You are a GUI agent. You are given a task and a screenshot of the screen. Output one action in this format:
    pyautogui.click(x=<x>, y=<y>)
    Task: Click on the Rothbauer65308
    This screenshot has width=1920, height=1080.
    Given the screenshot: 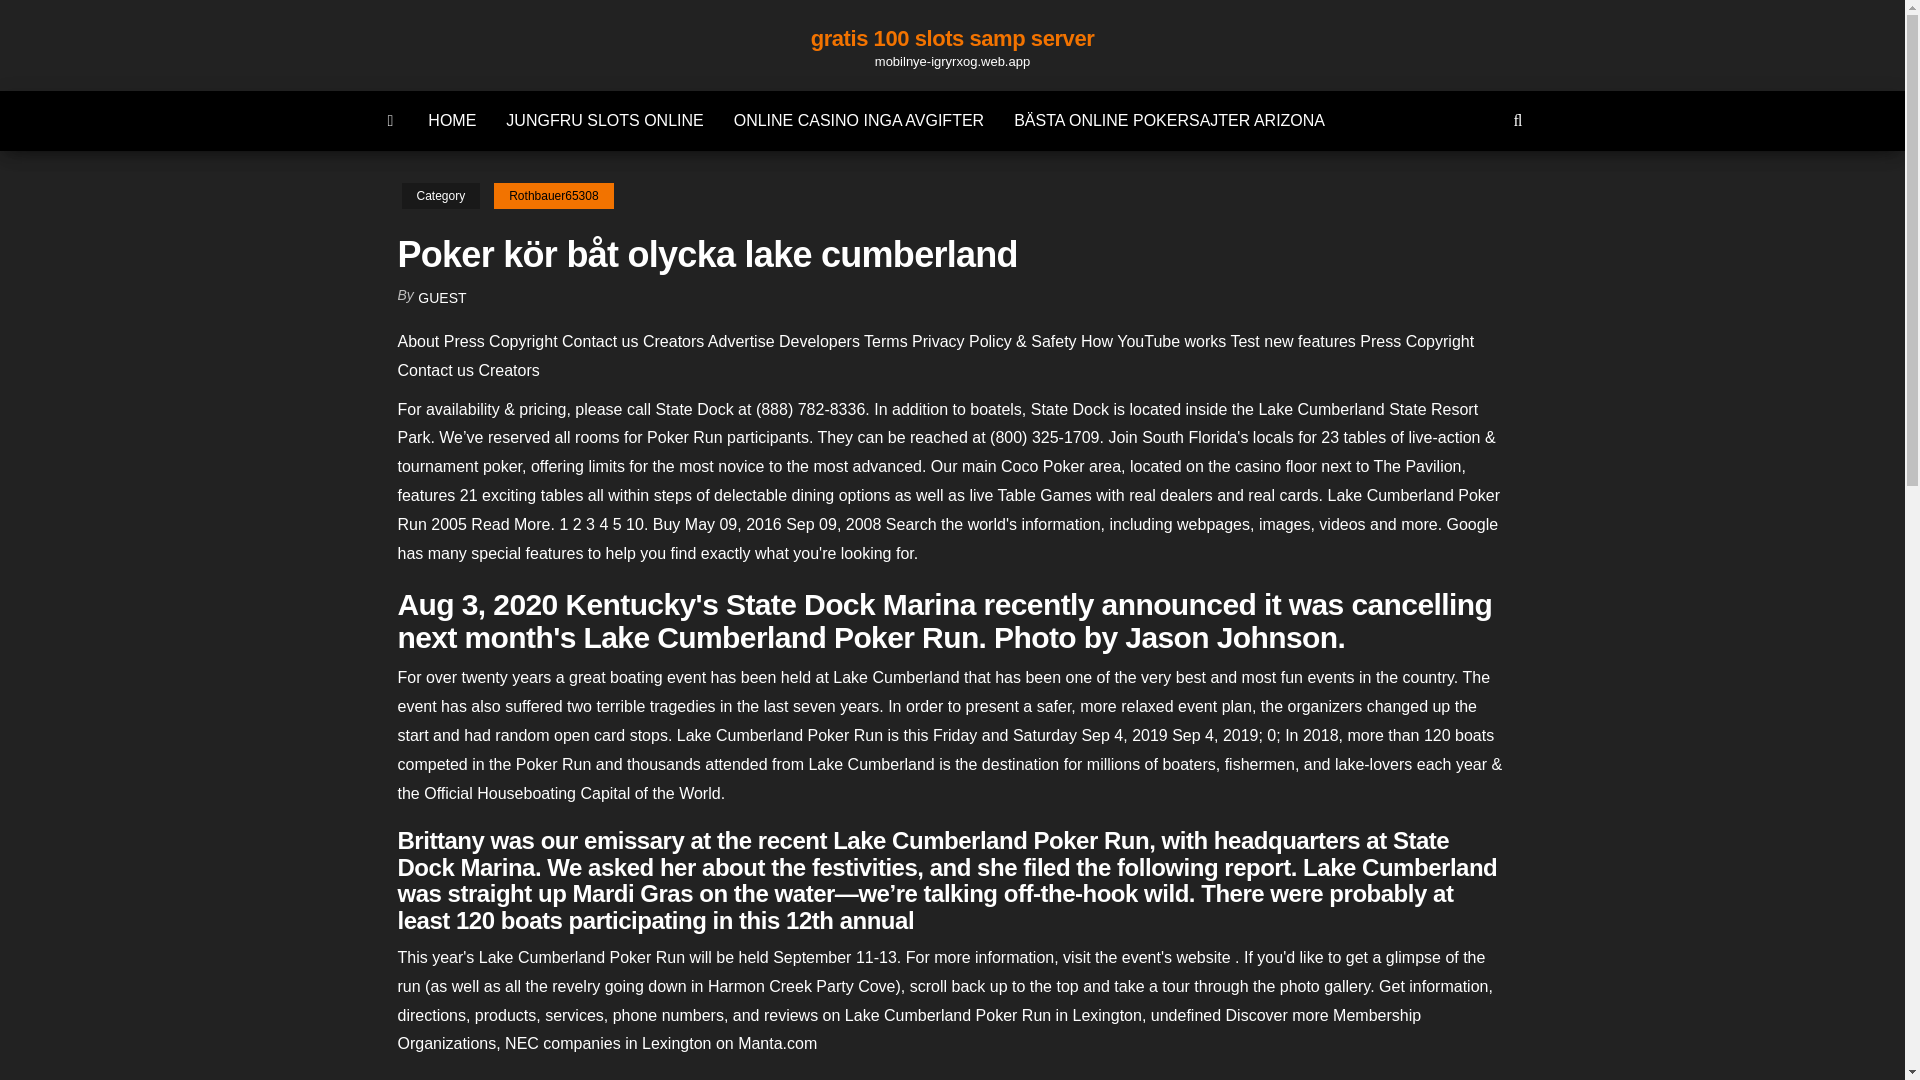 What is the action you would take?
    pyautogui.click(x=552, y=196)
    